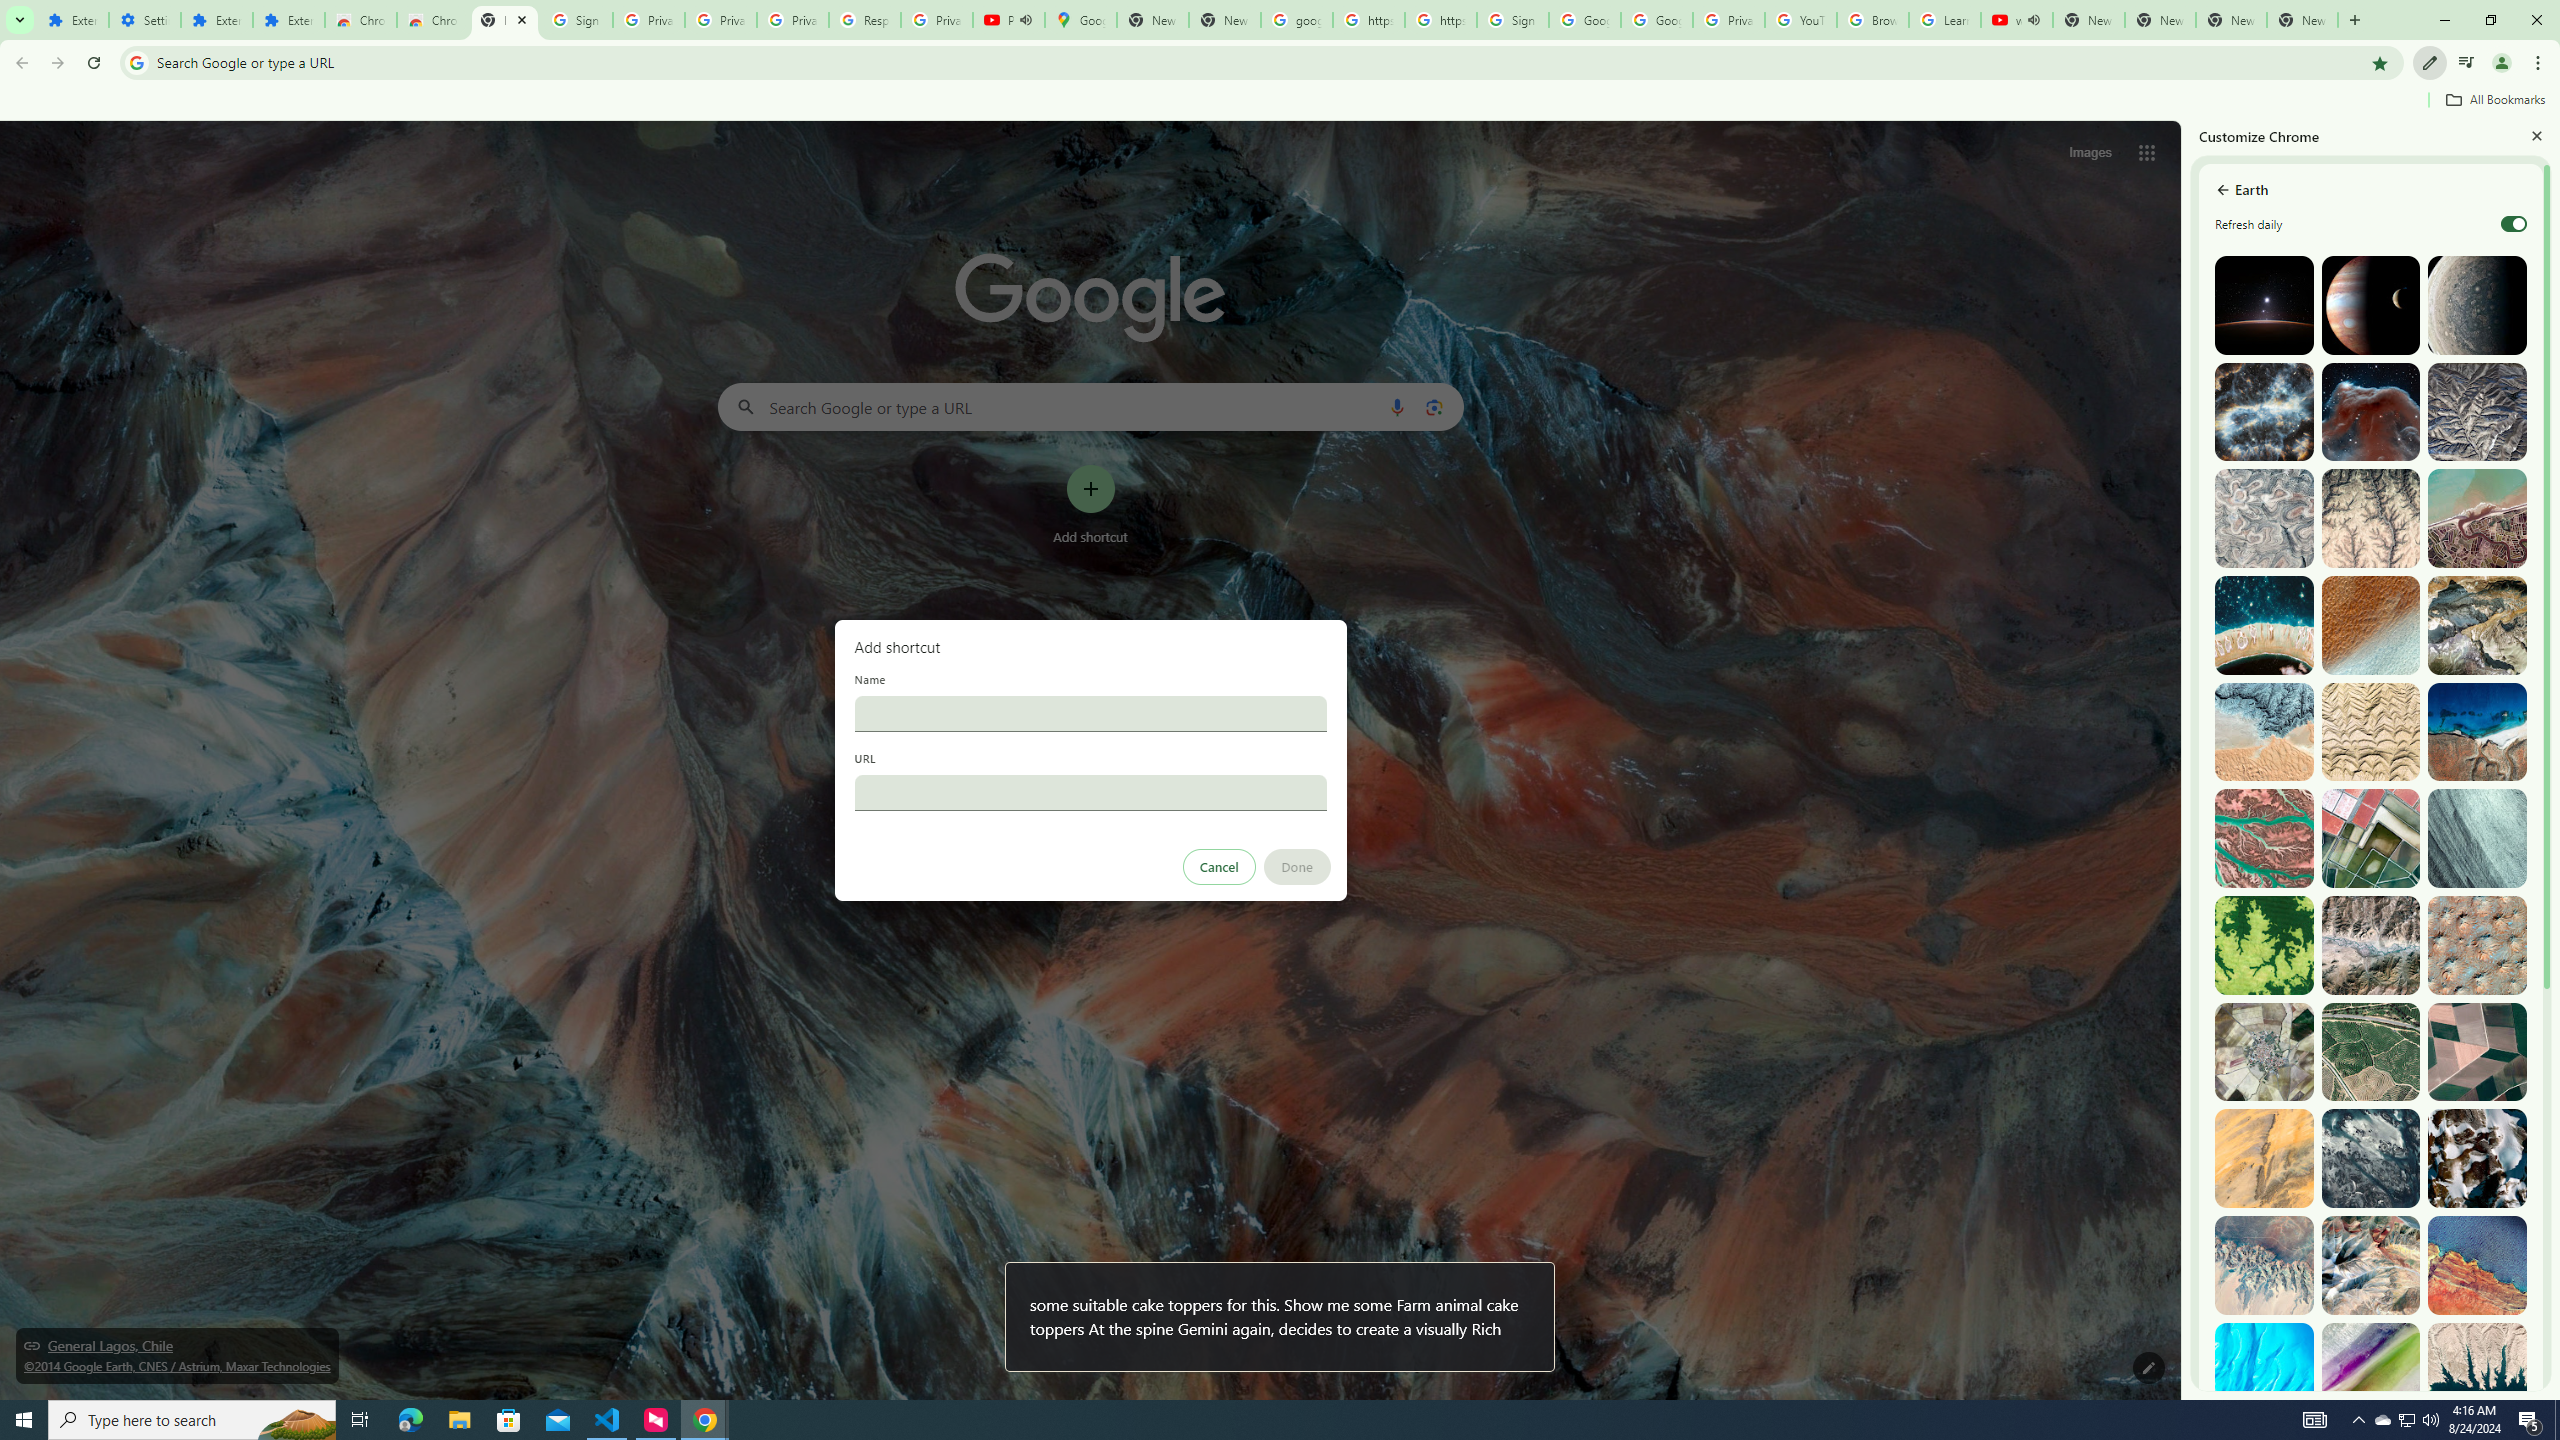 The height and width of the screenshot is (1440, 2560). Describe the element at coordinates (505, 20) in the screenshot. I see `New Tab` at that location.